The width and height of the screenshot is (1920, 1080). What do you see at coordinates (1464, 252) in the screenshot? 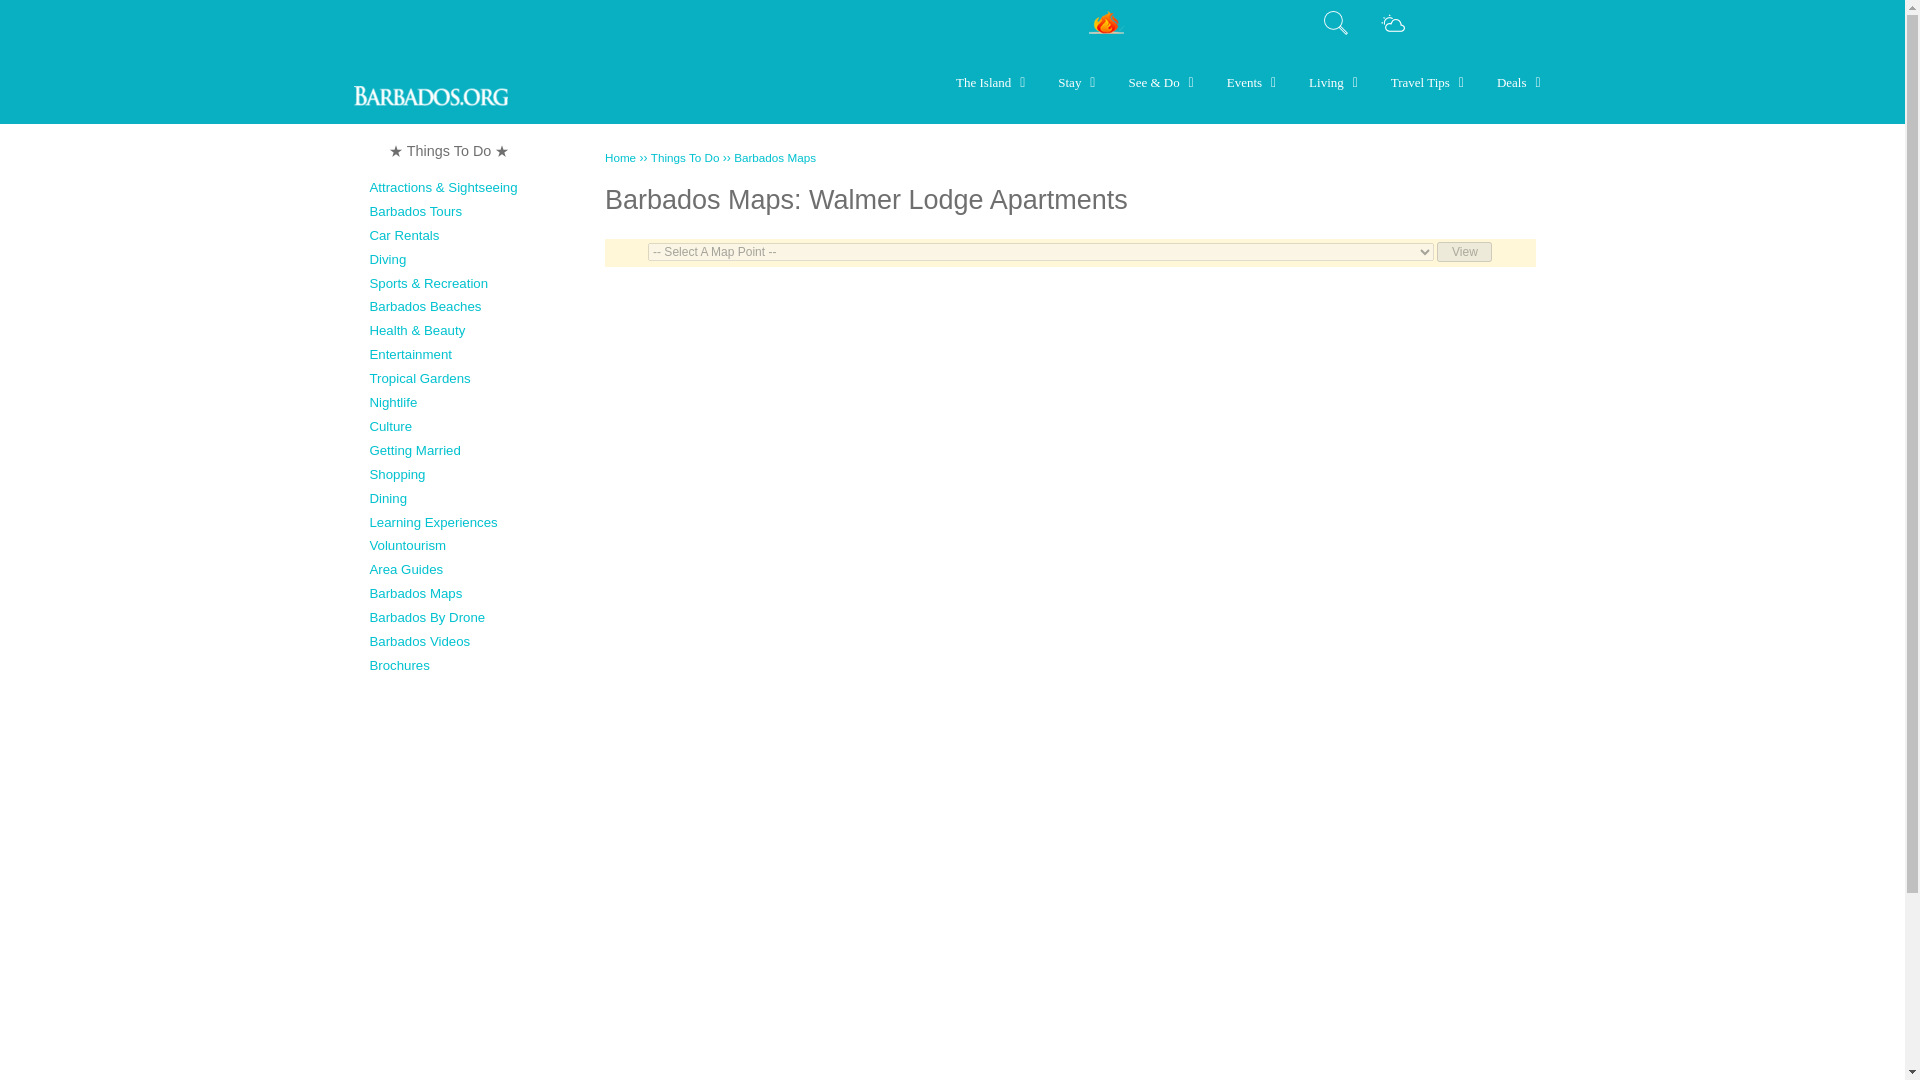
I see `  View  ` at bounding box center [1464, 252].